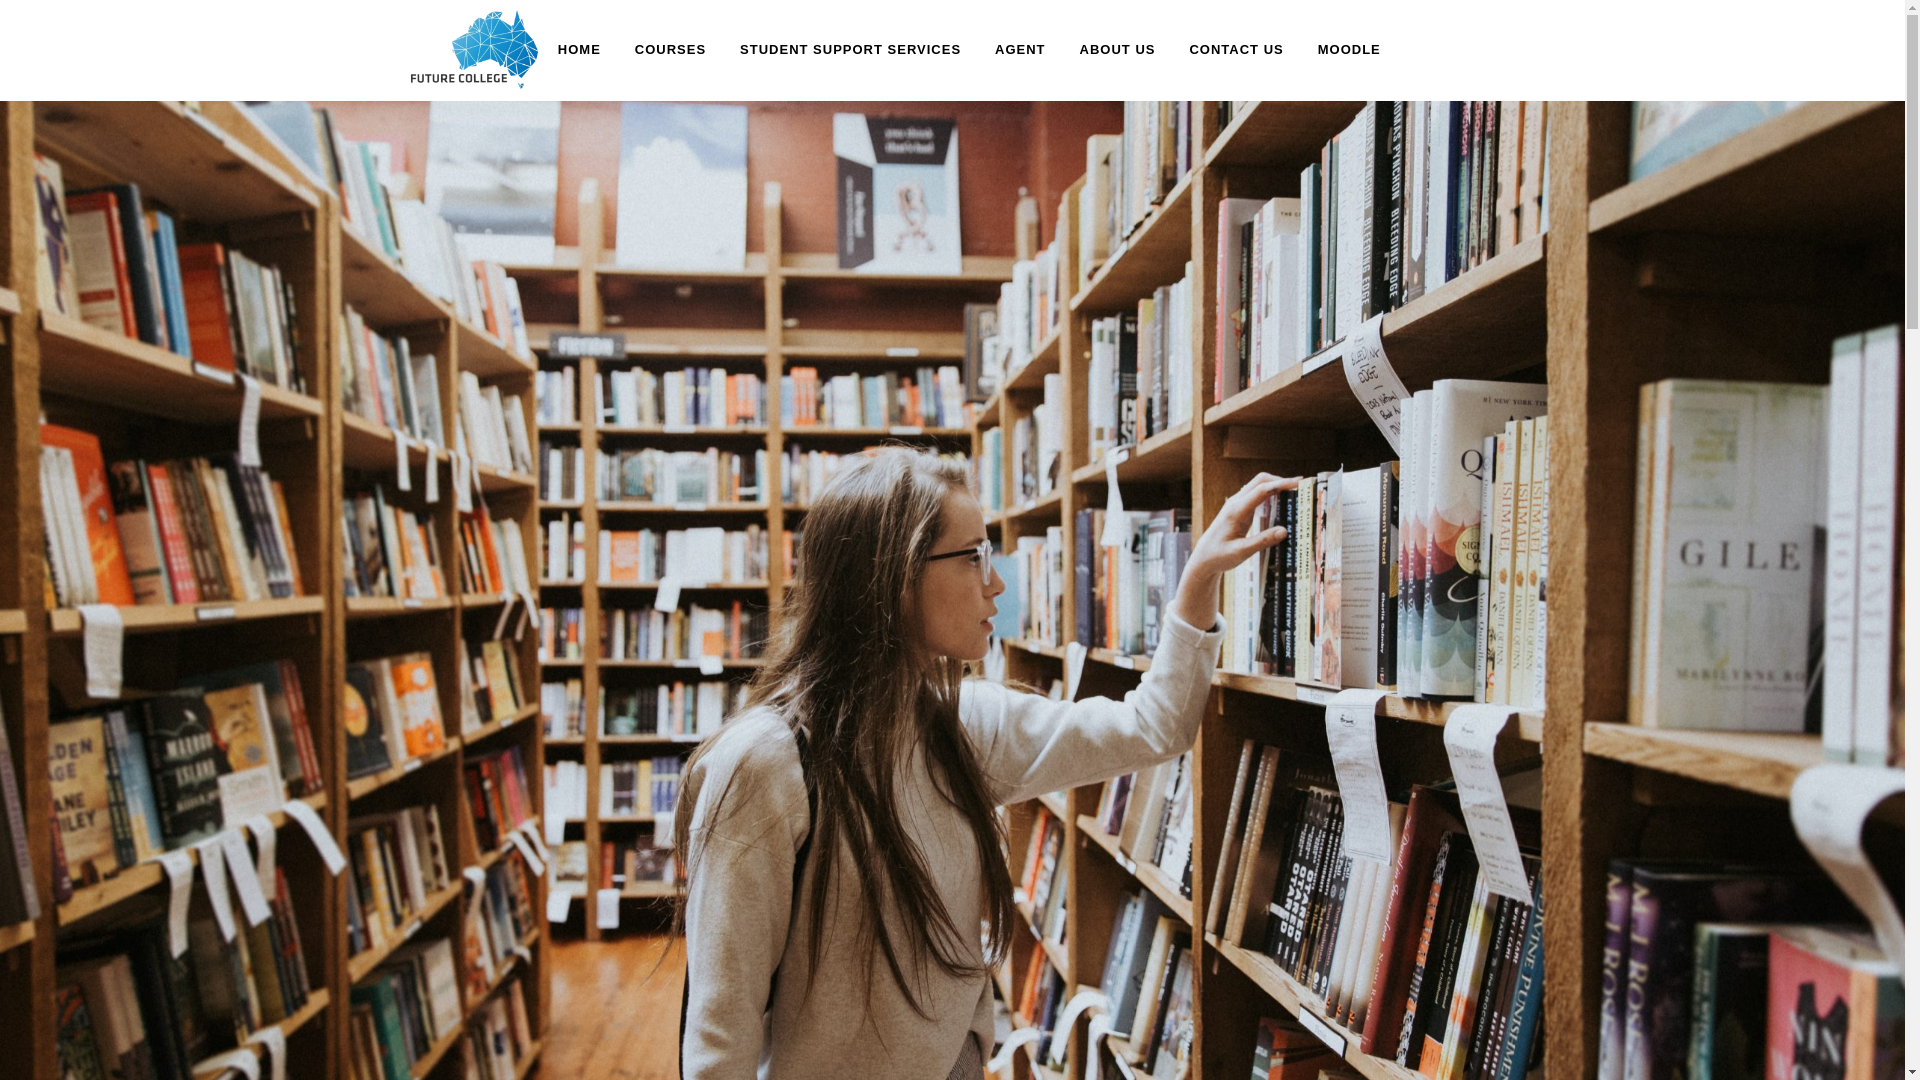 This screenshot has width=1920, height=1080. What do you see at coordinates (962, 946) in the screenshot?
I see `Complaints and Appeals Process` at bounding box center [962, 946].